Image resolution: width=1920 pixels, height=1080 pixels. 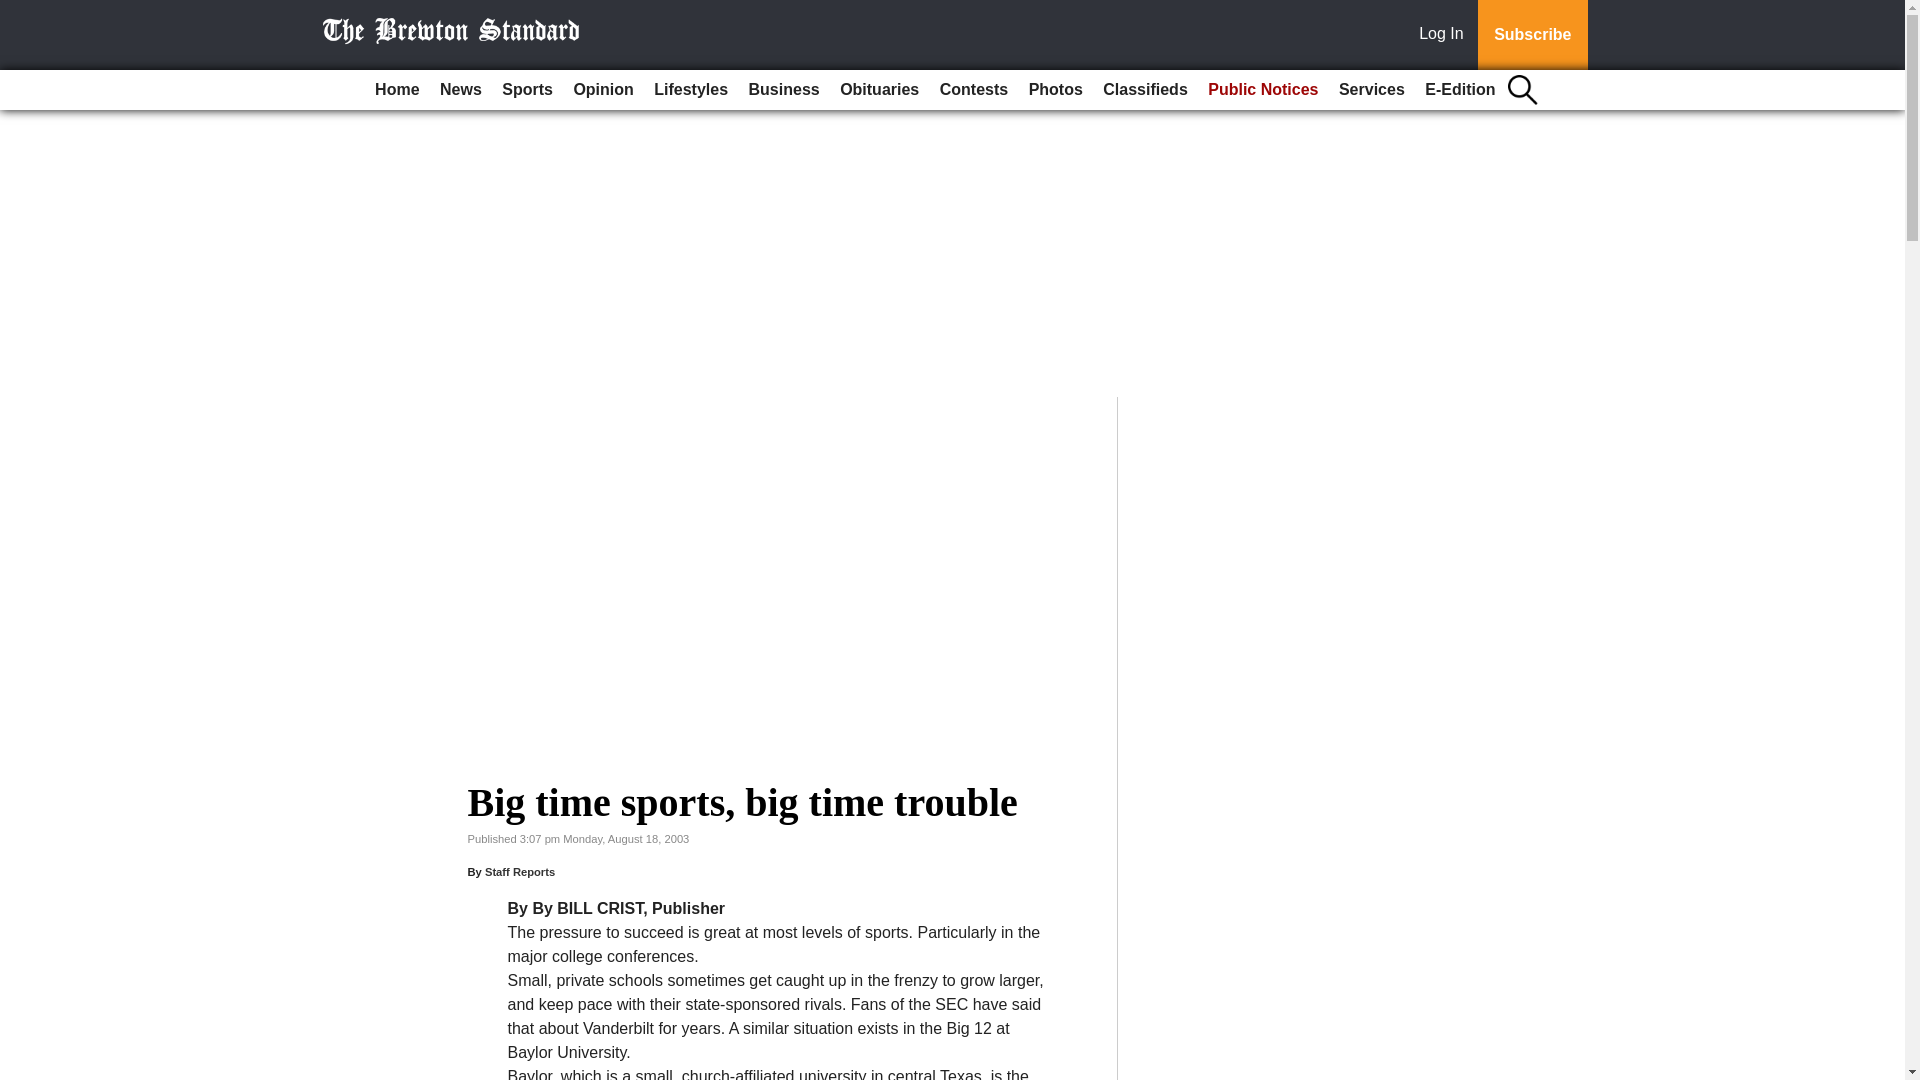 I want to click on Staff Reports, so click(x=520, y=872).